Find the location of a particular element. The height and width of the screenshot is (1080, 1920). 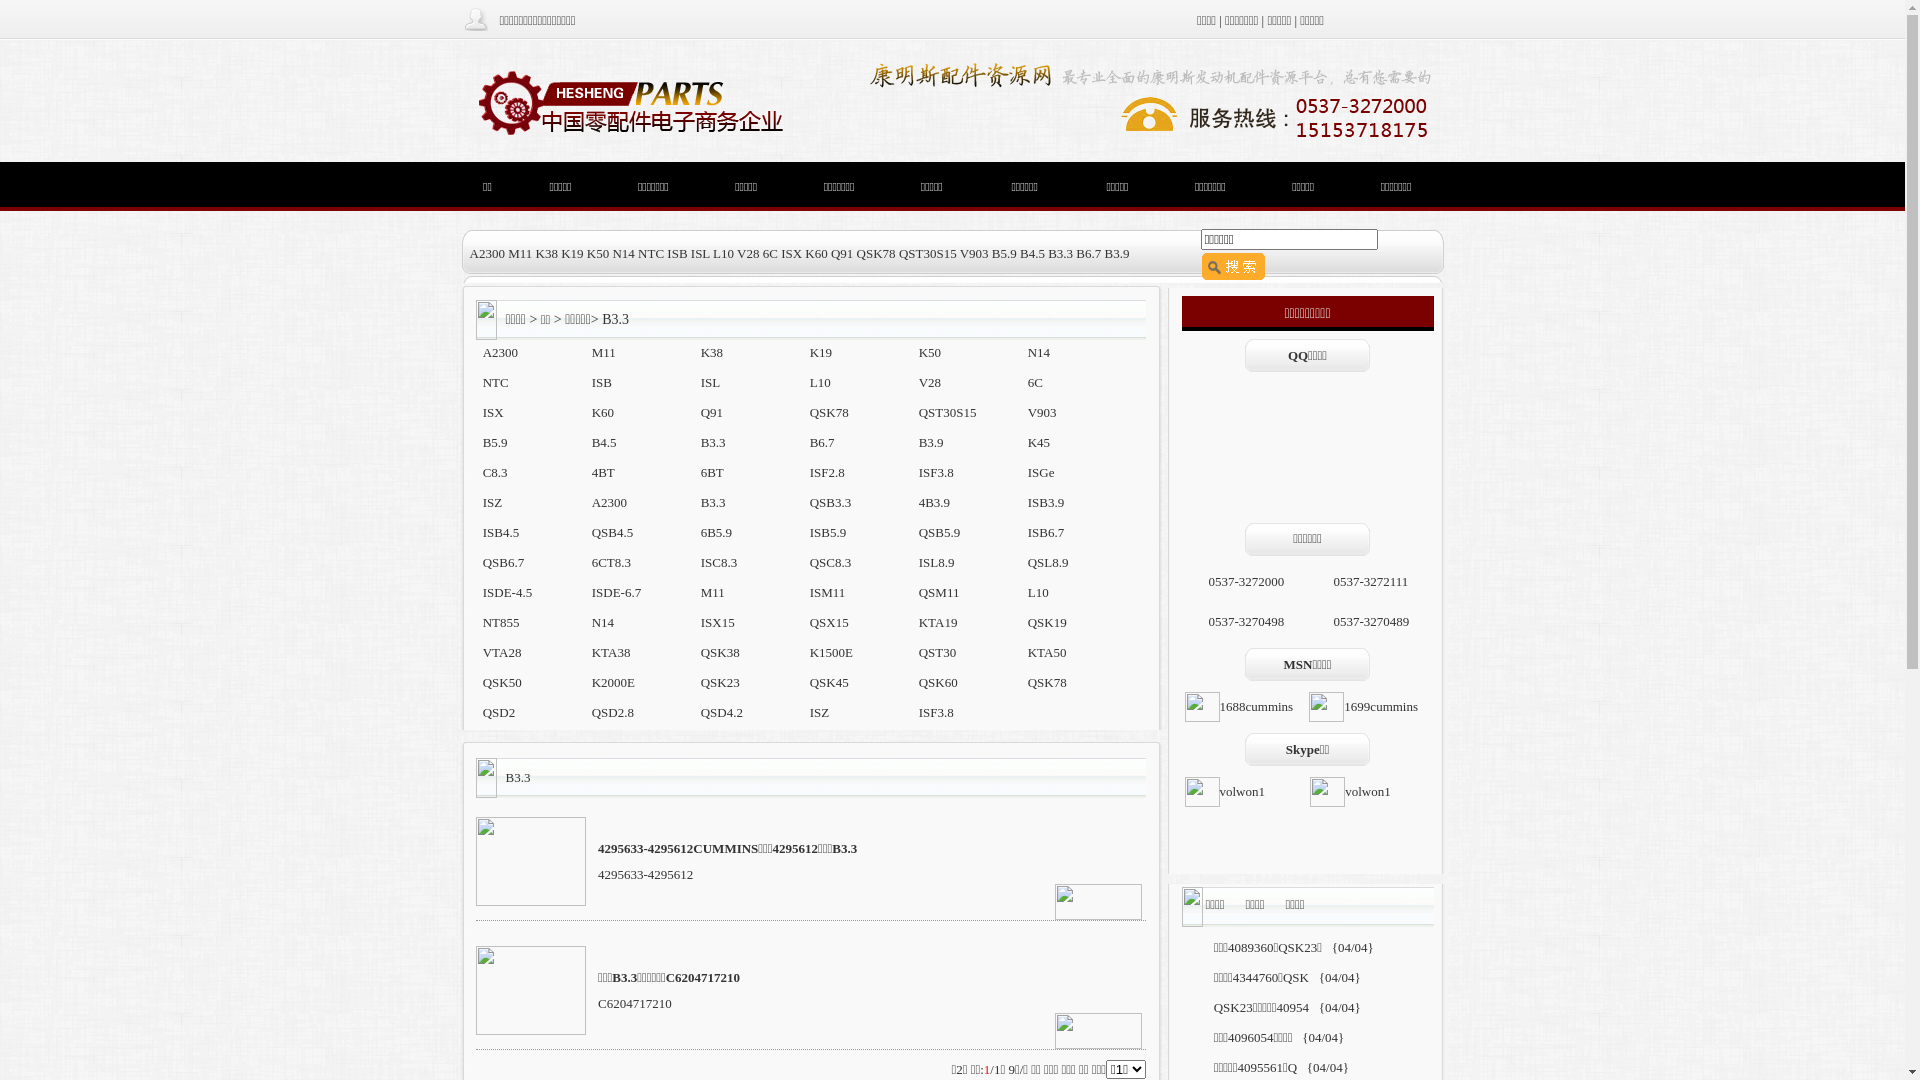

6B5.9 is located at coordinates (716, 532).